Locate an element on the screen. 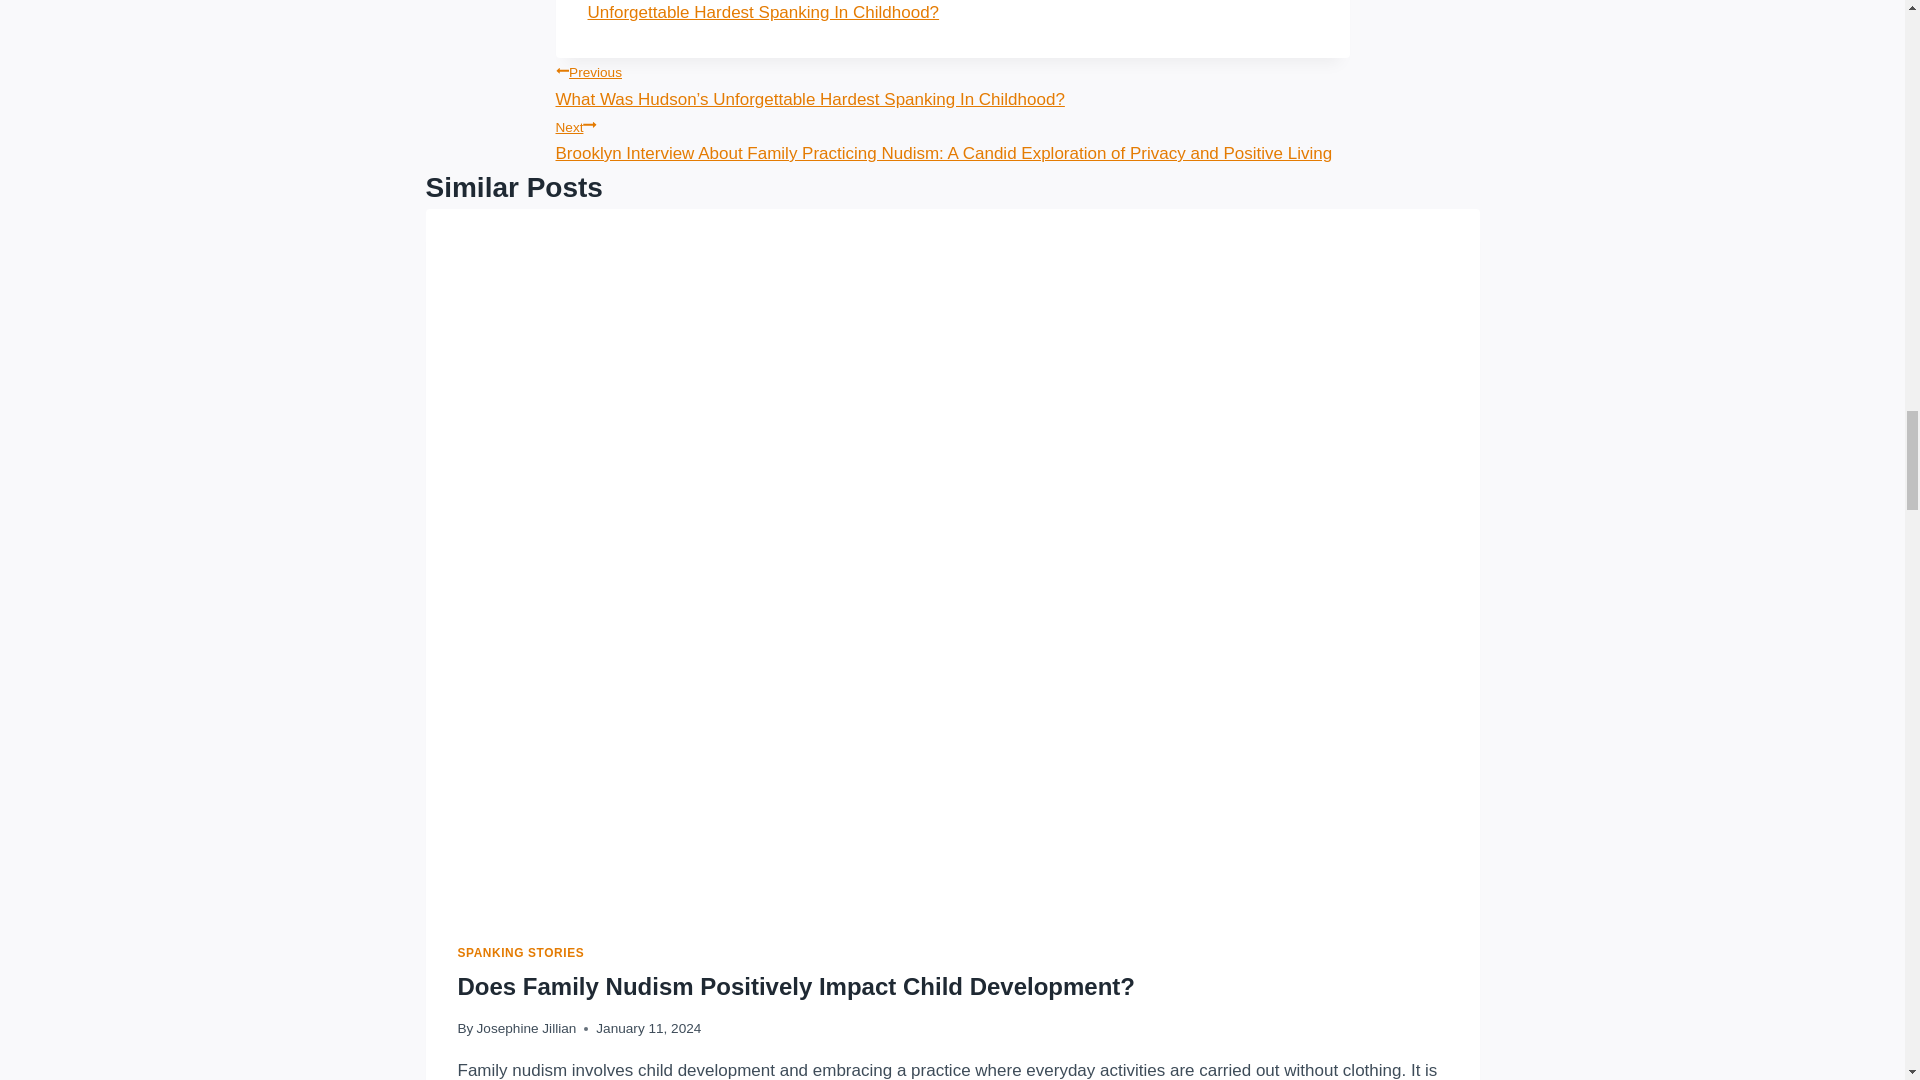 This screenshot has height=1080, width=1920. SPANKING STORIES is located at coordinates (522, 953).